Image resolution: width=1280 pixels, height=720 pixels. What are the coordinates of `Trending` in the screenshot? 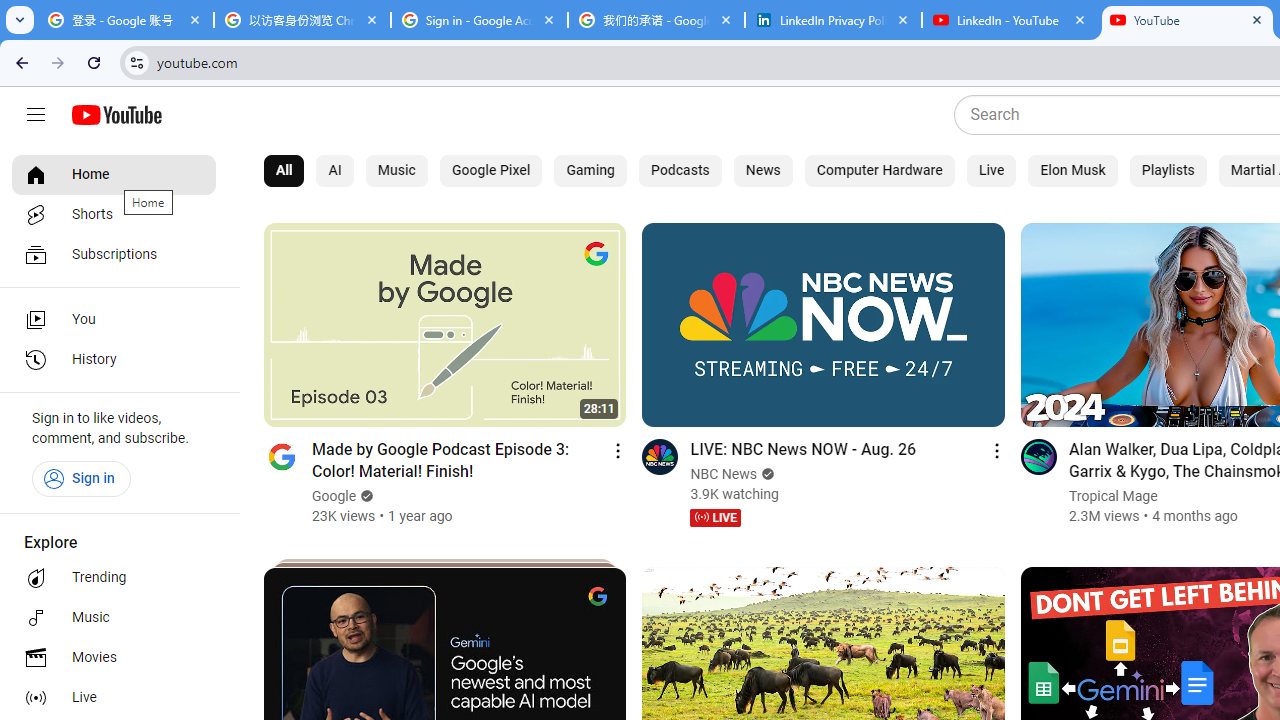 It's located at (114, 578).